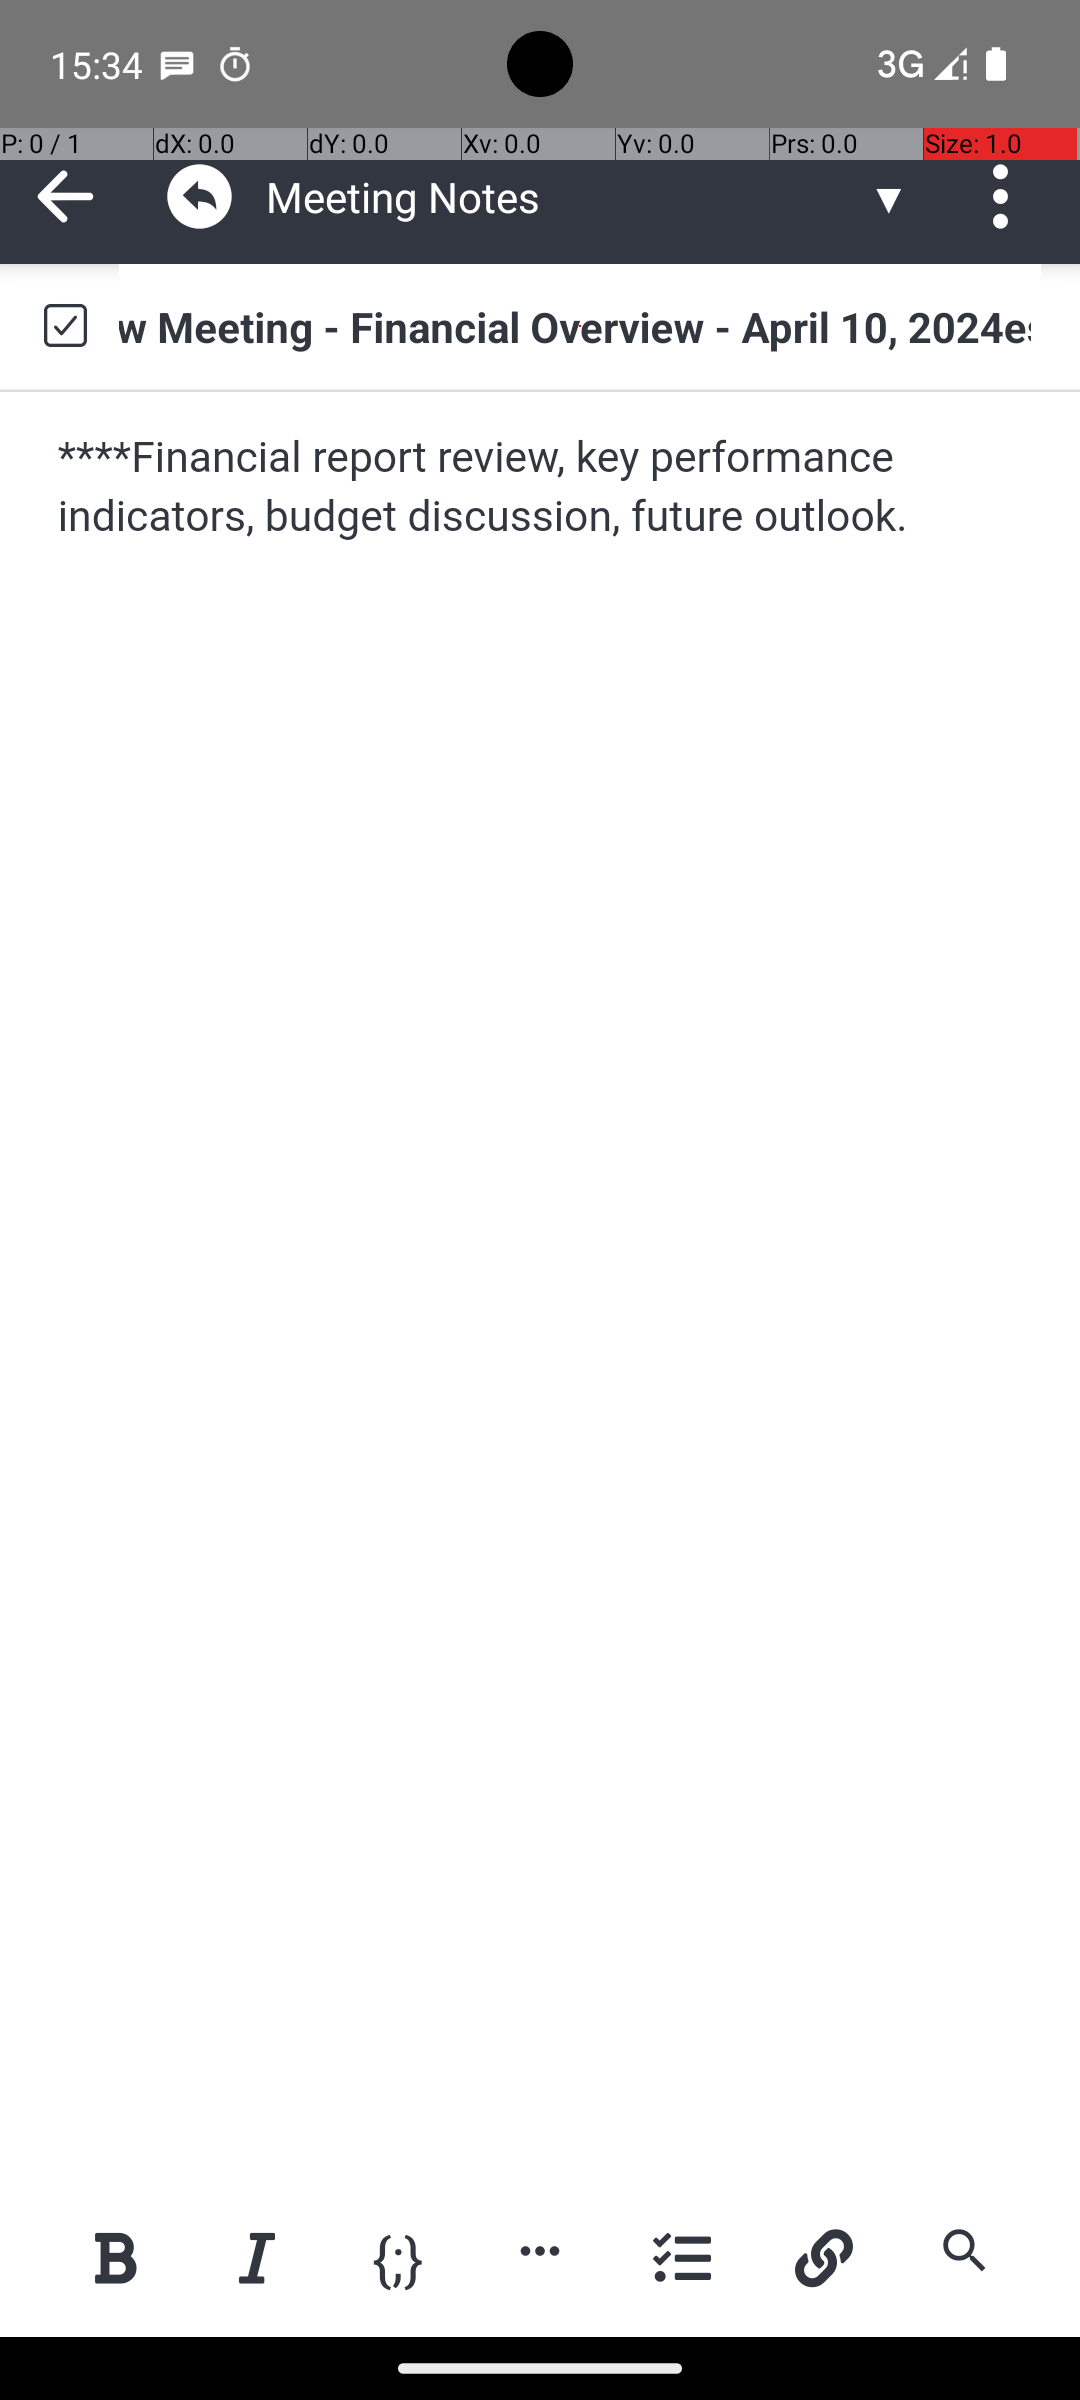 This screenshot has height=2400, width=1080. What do you see at coordinates (580, 326) in the screenshot?
I see `Board Meeting - Q1 Financial RQuarterly Review Meeting - Financial Overview - April 10, 2024esults - March 28, 2024` at bounding box center [580, 326].